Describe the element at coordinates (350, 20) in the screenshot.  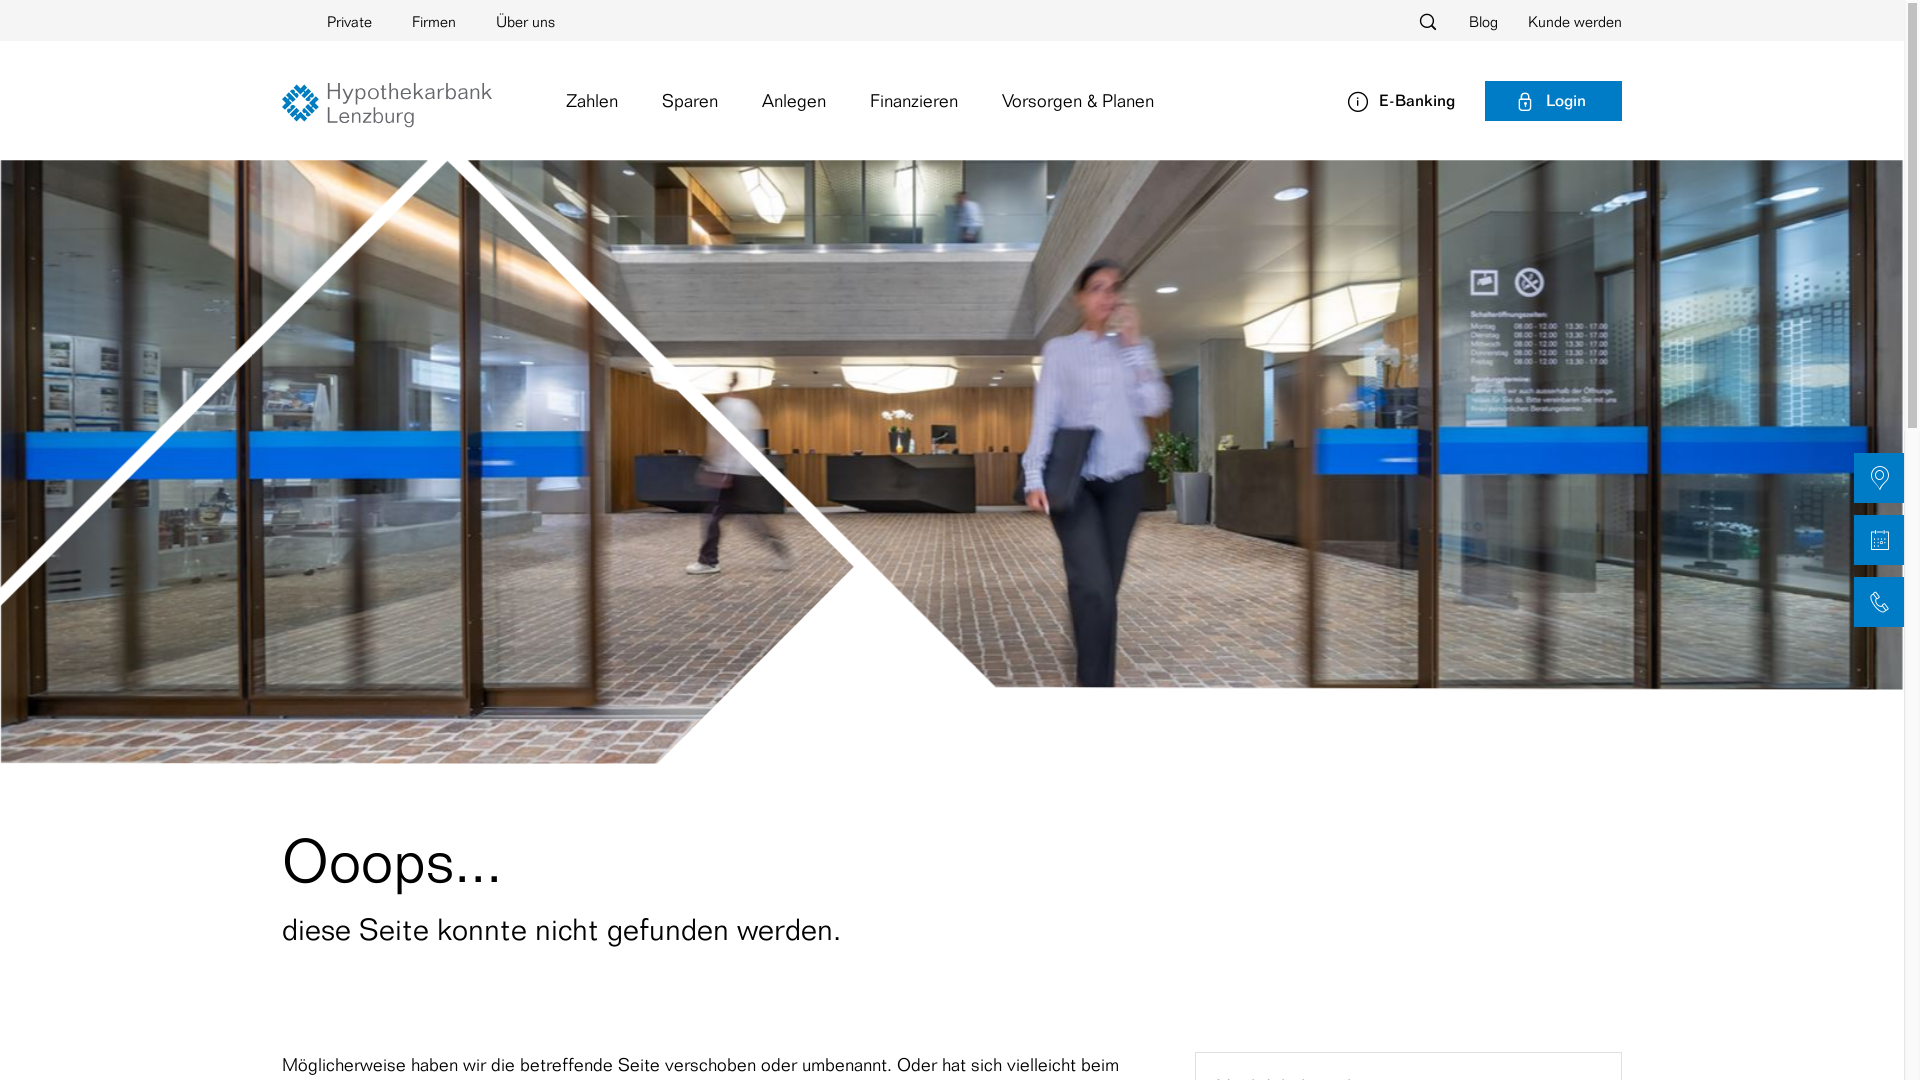
I see `Private` at that location.